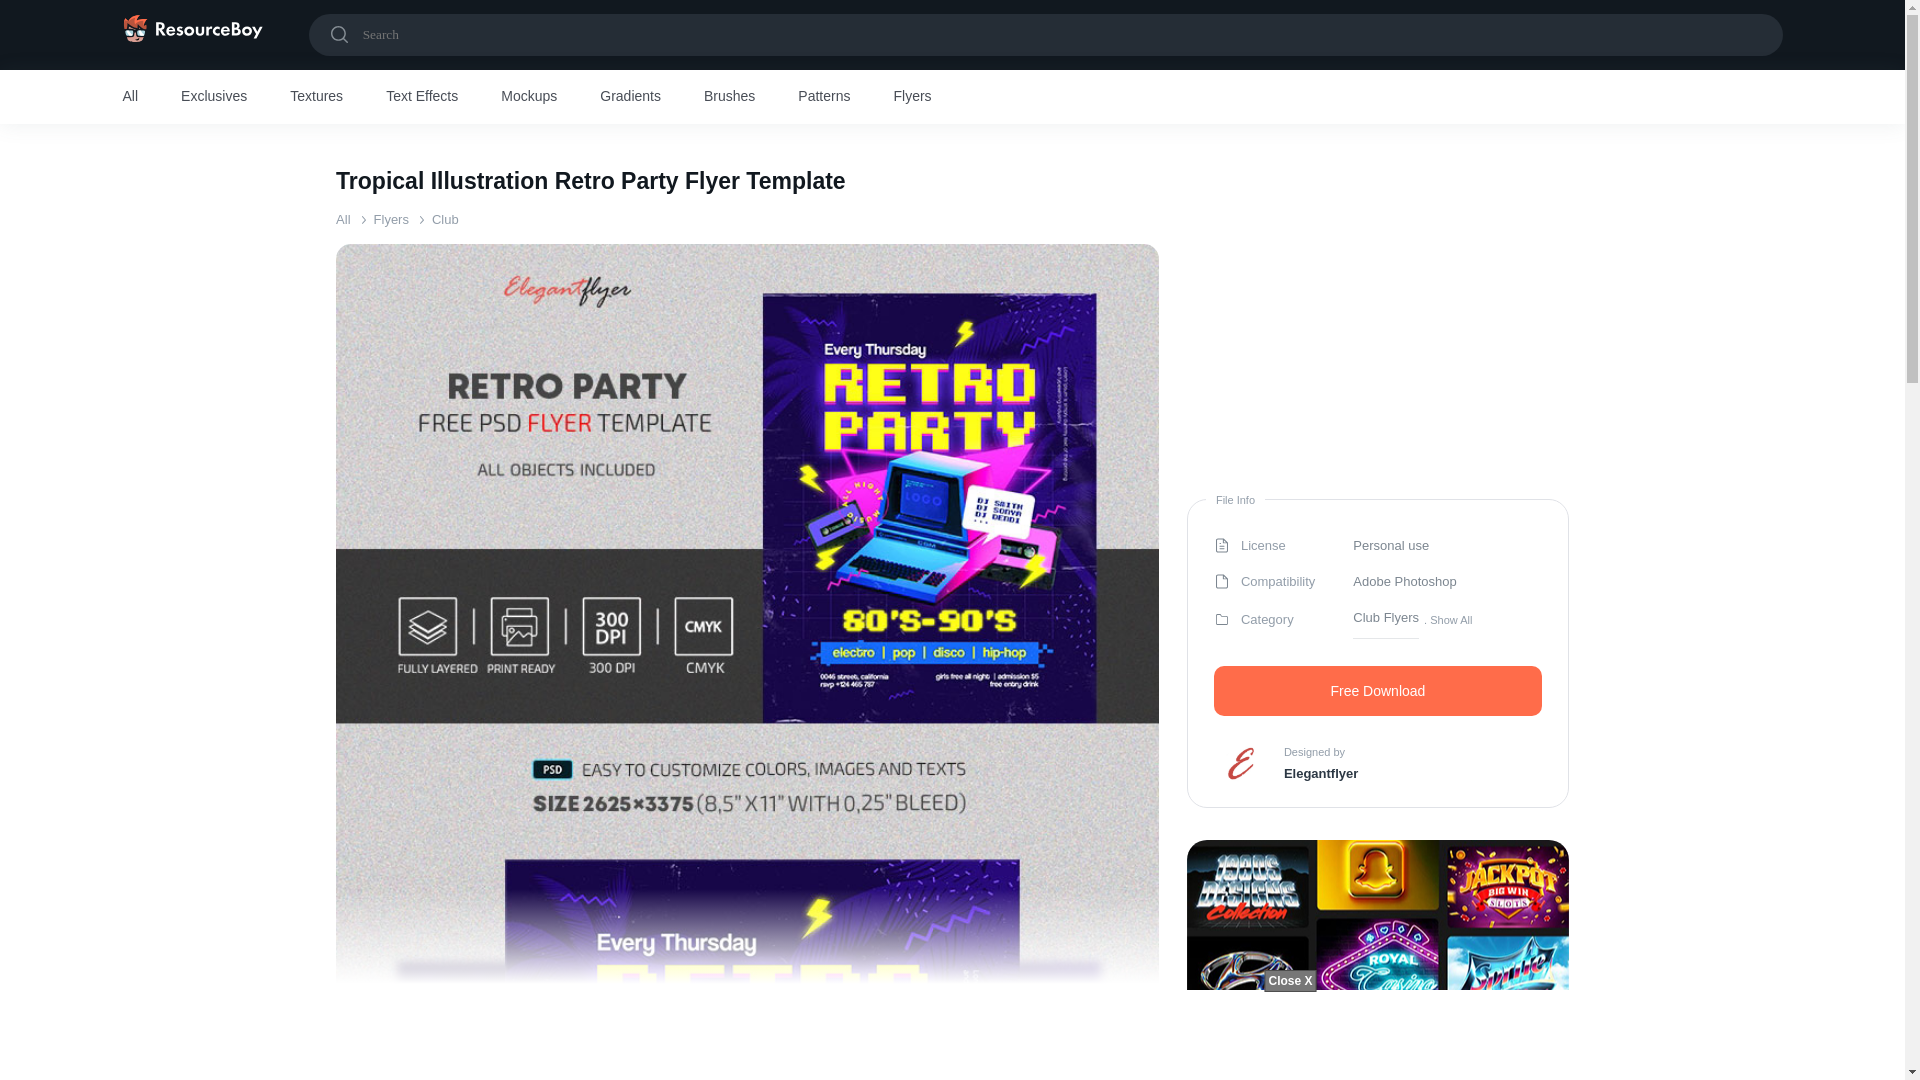  I want to click on 3rd party ad content, so click(1378, 368).